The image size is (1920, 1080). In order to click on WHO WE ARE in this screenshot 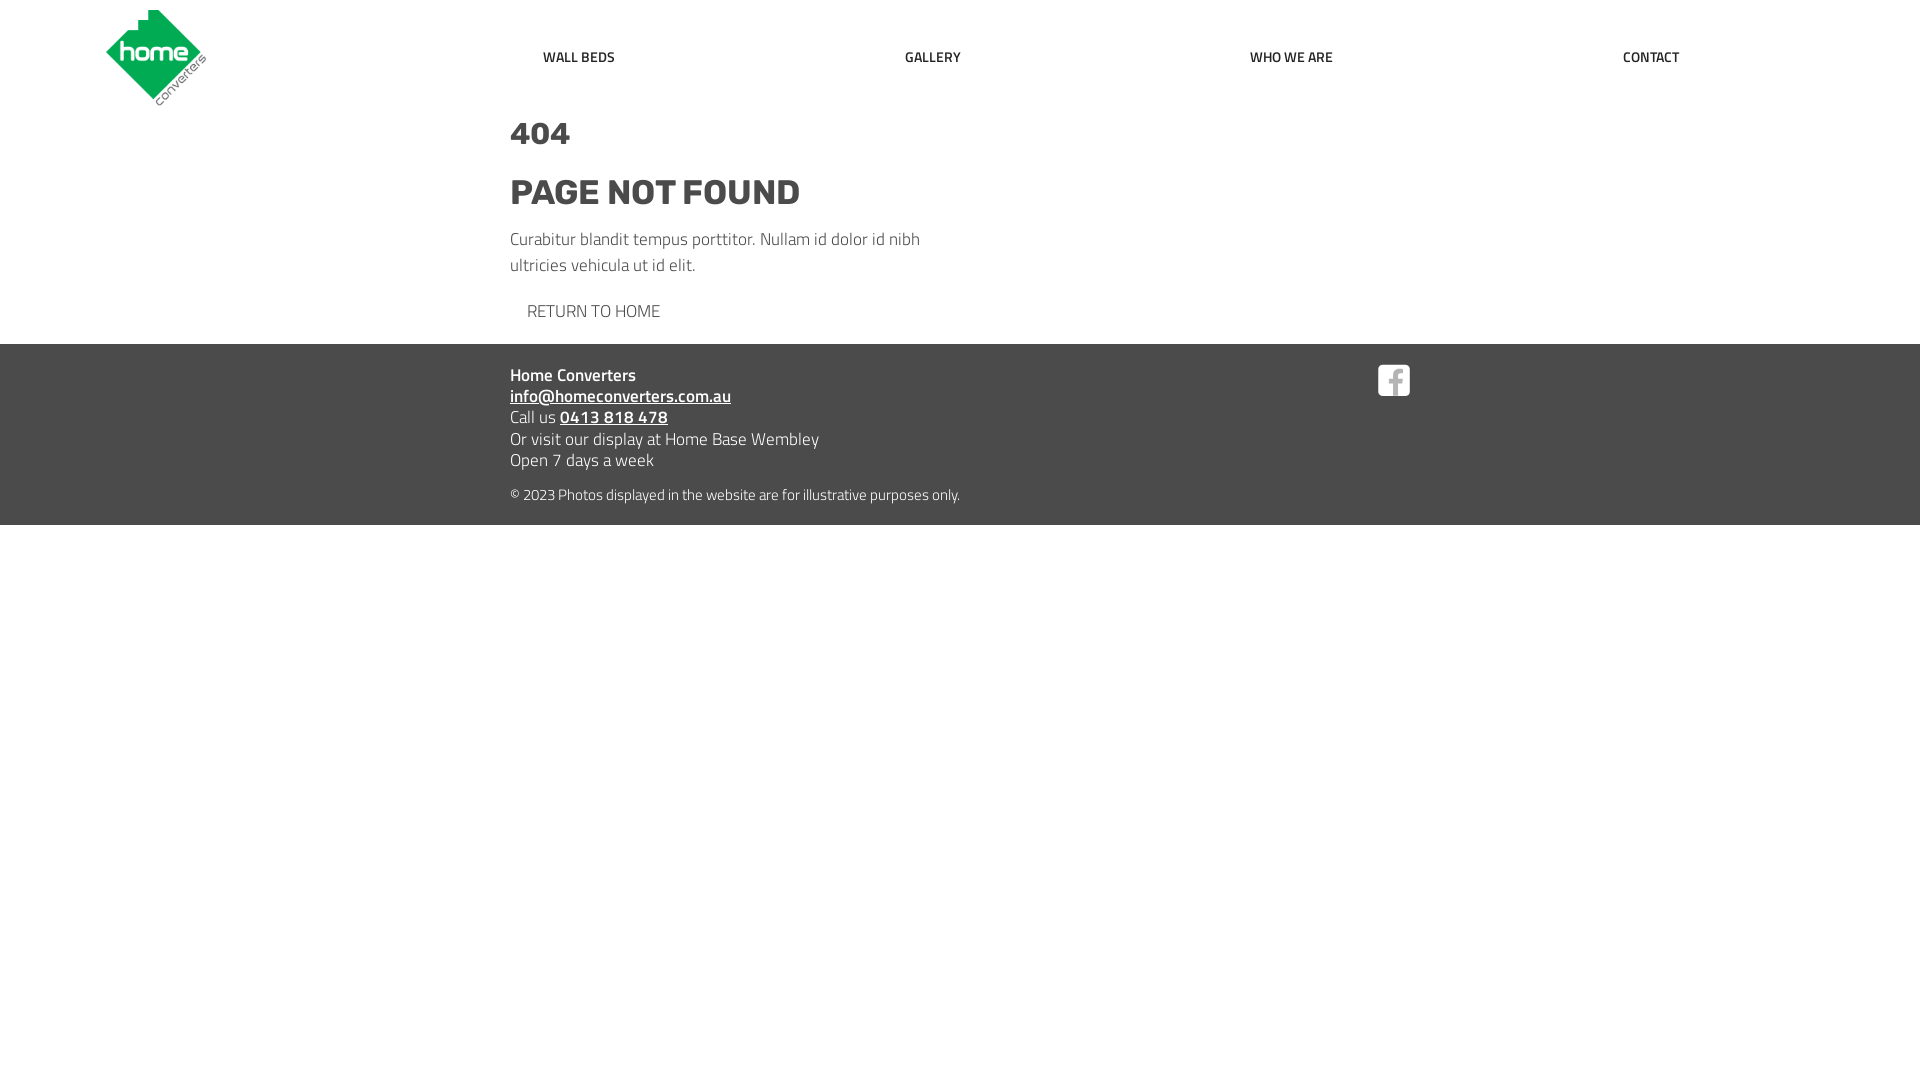, I will do `click(1292, 56)`.